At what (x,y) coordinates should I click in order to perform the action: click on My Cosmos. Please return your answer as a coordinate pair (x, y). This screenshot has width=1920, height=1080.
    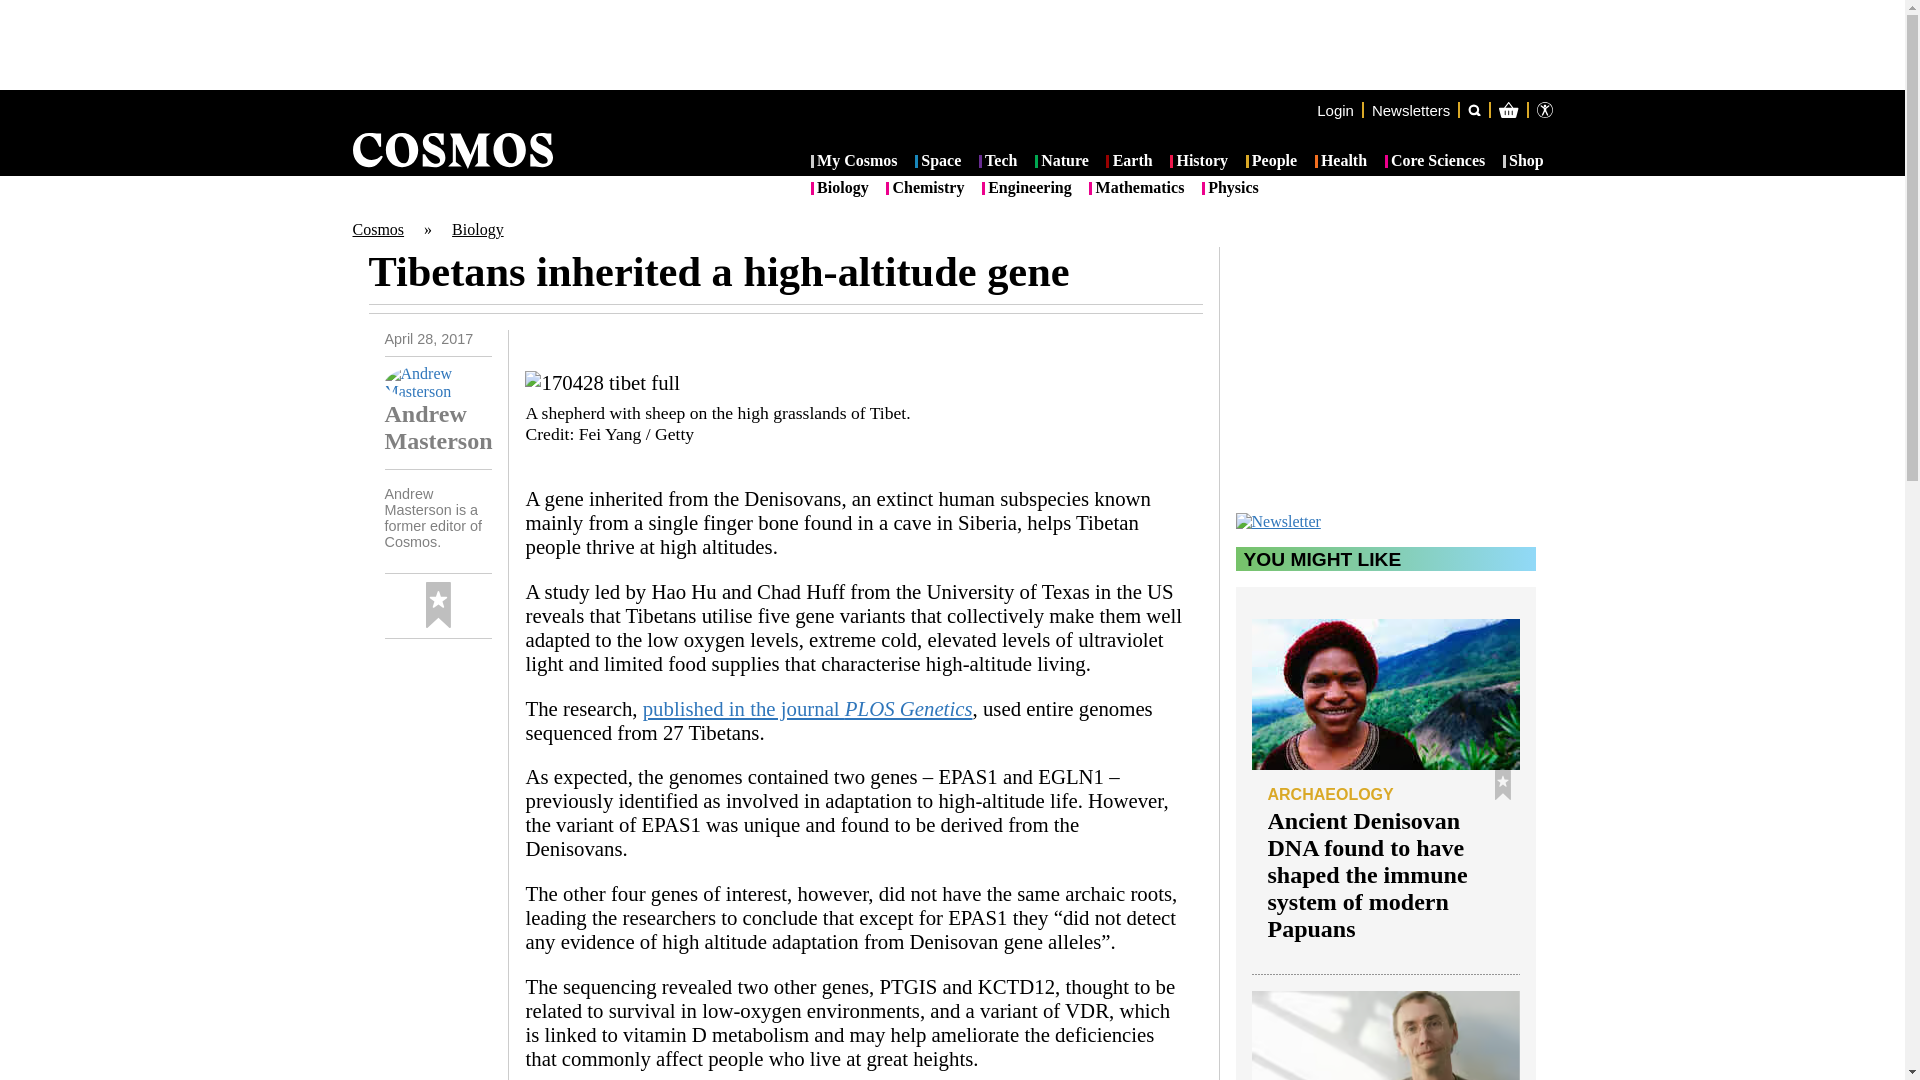
    Looking at the image, I should click on (854, 162).